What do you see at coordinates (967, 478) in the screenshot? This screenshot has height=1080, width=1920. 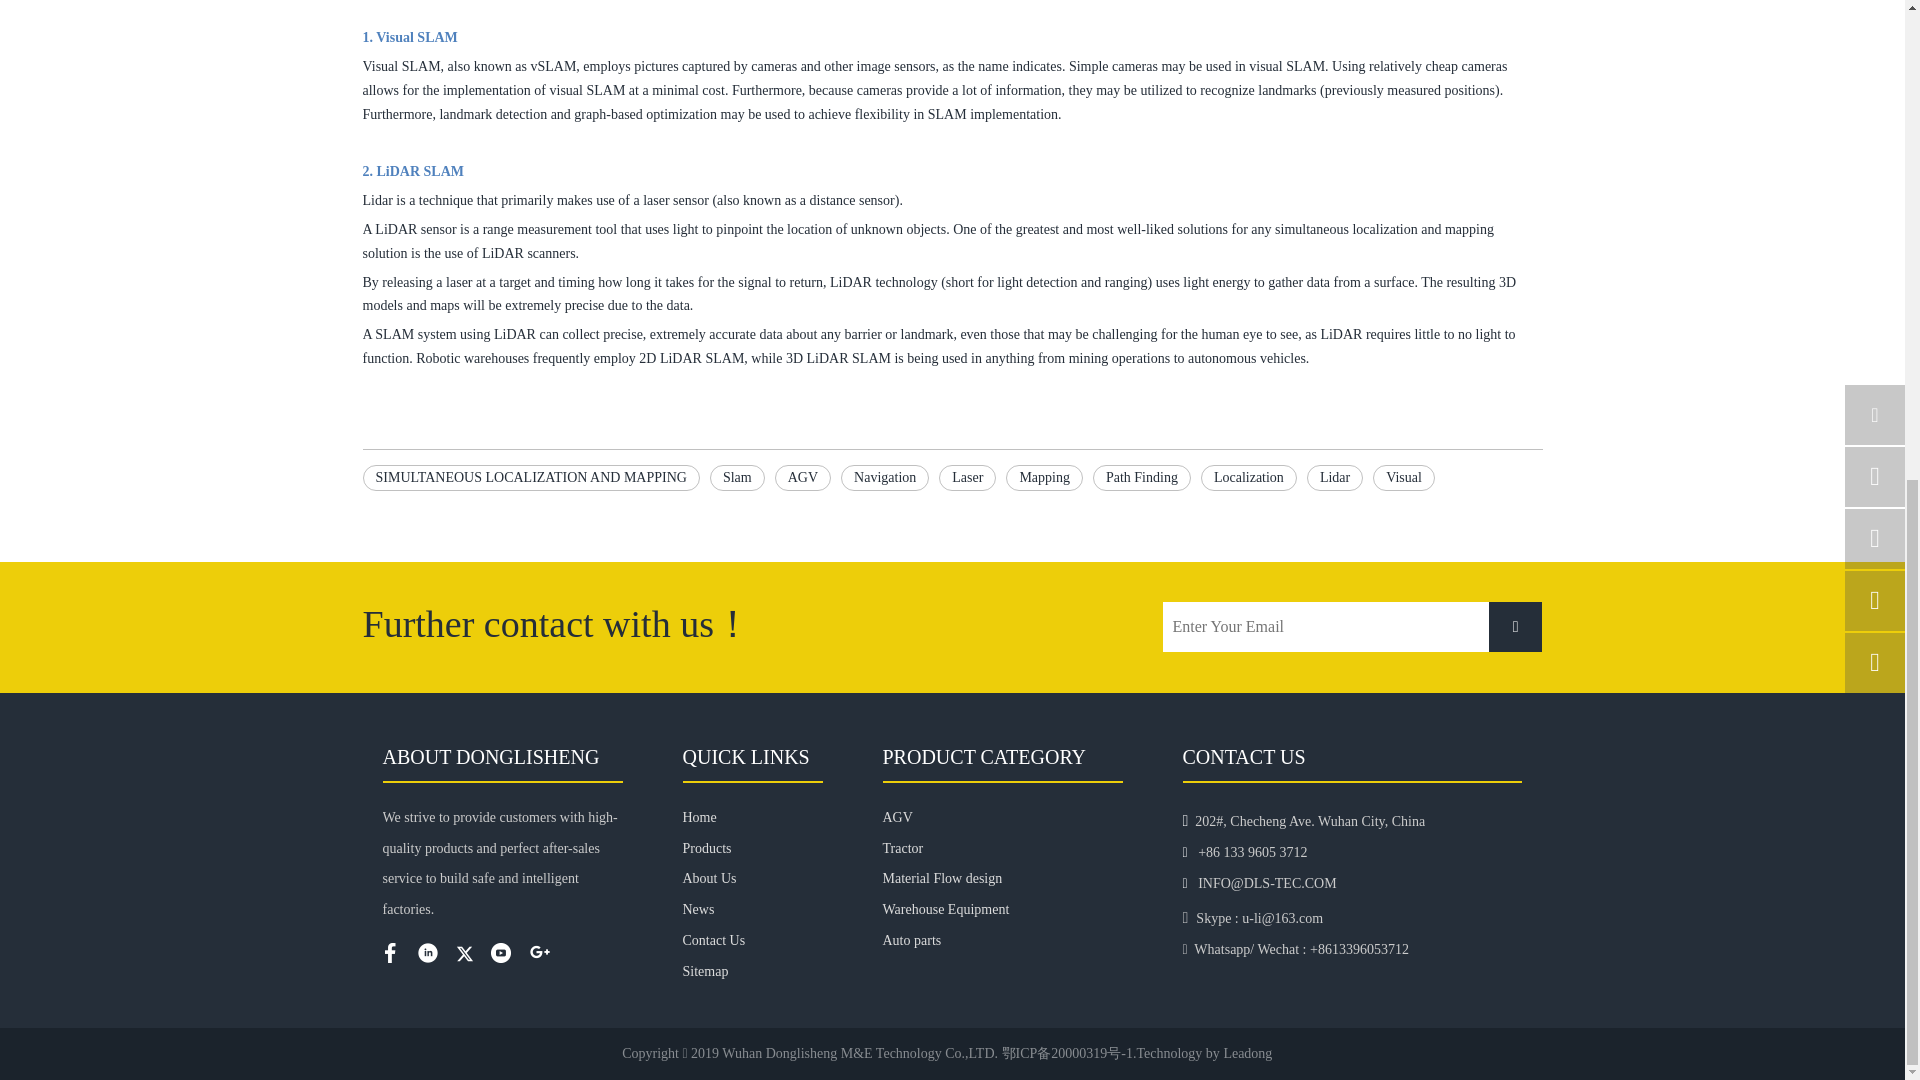 I see `Laser` at bounding box center [967, 478].